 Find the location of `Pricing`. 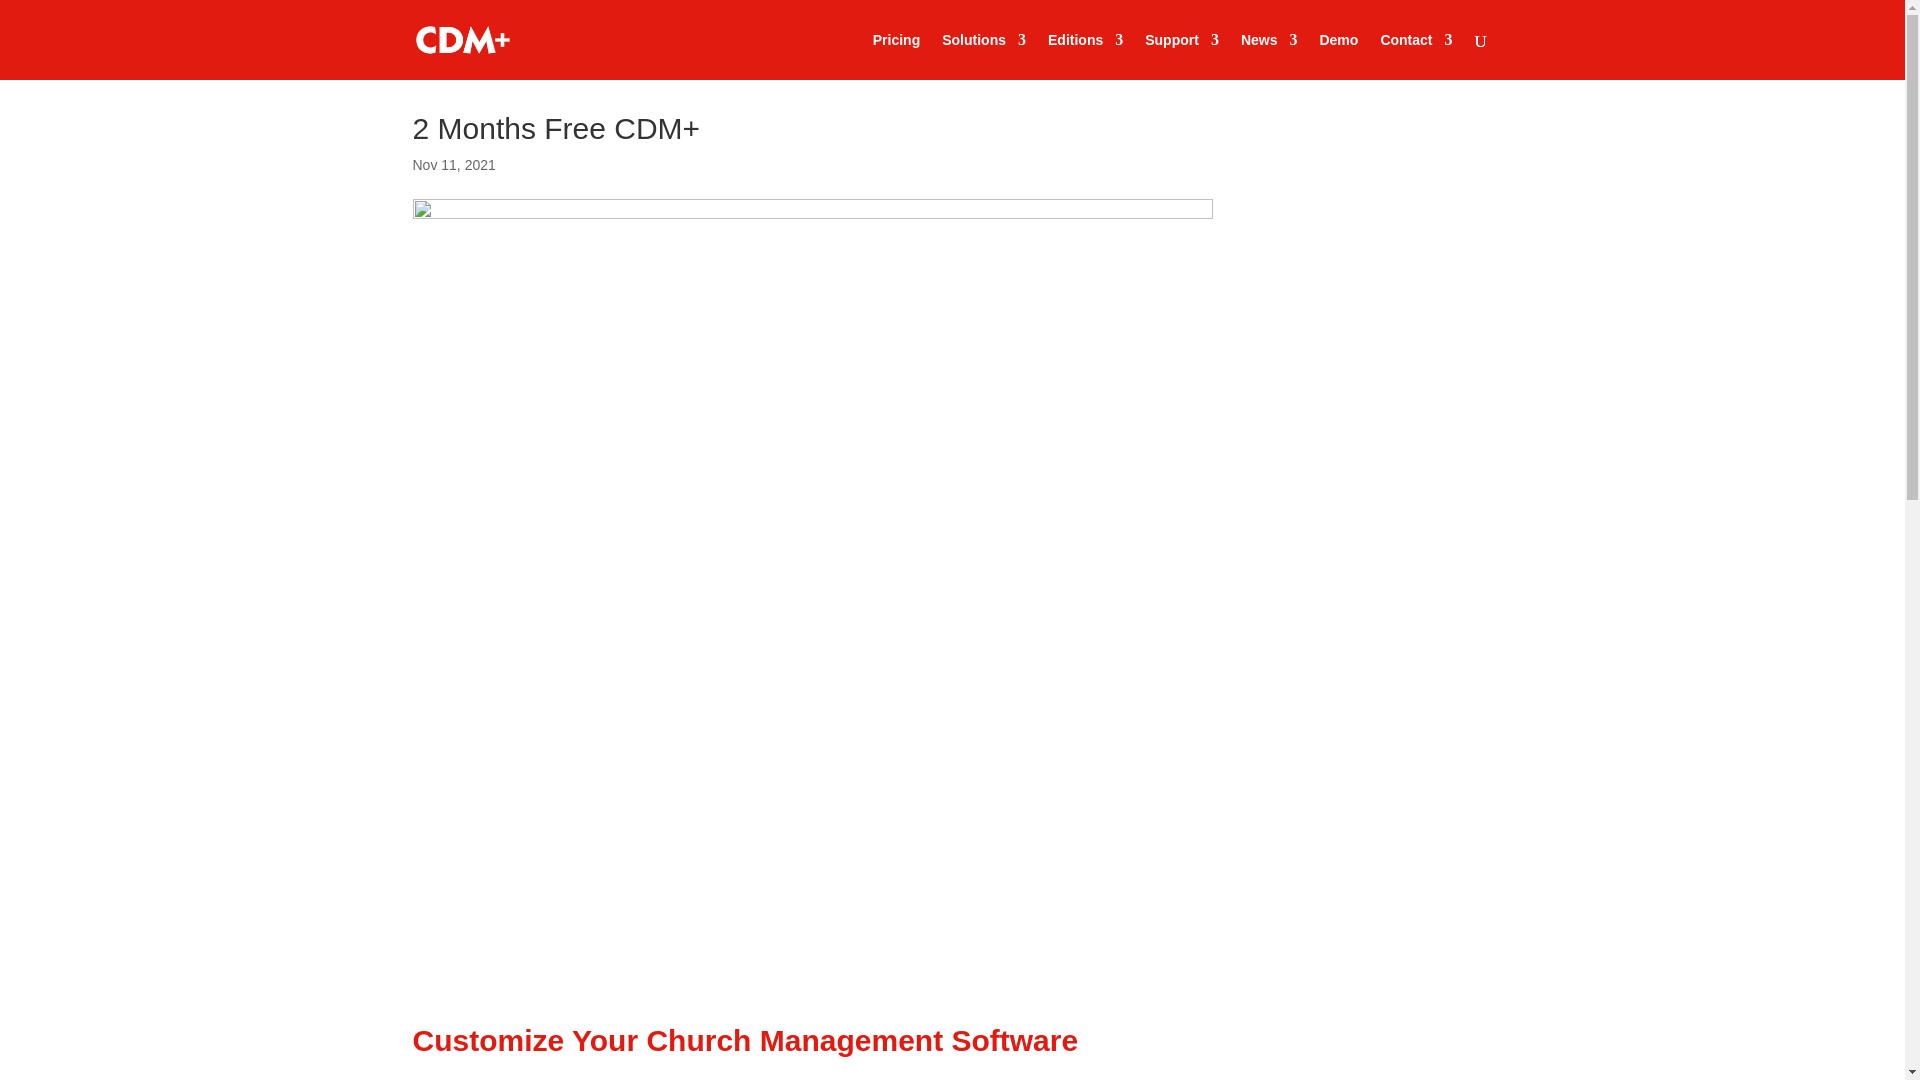

Pricing is located at coordinates (896, 56).